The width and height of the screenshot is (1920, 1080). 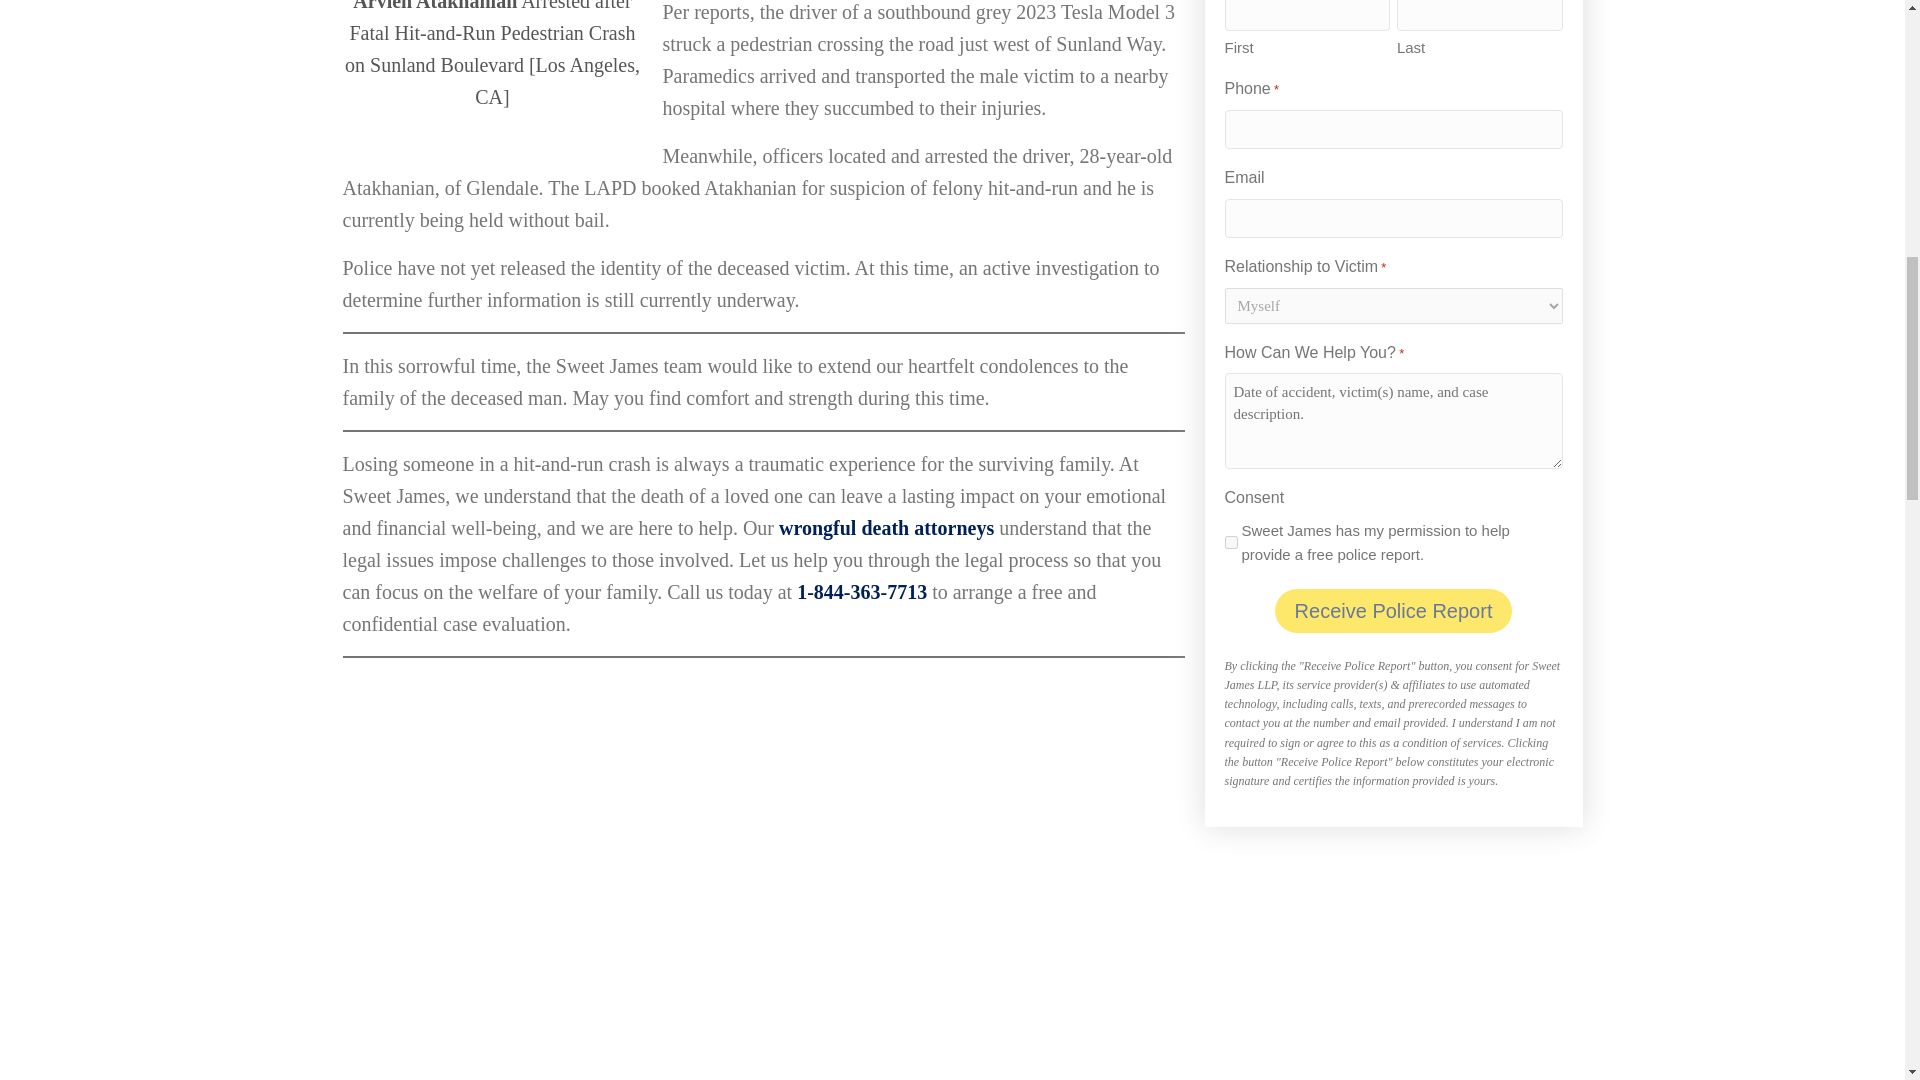 I want to click on 1-844-363-7713, so click(x=862, y=590).